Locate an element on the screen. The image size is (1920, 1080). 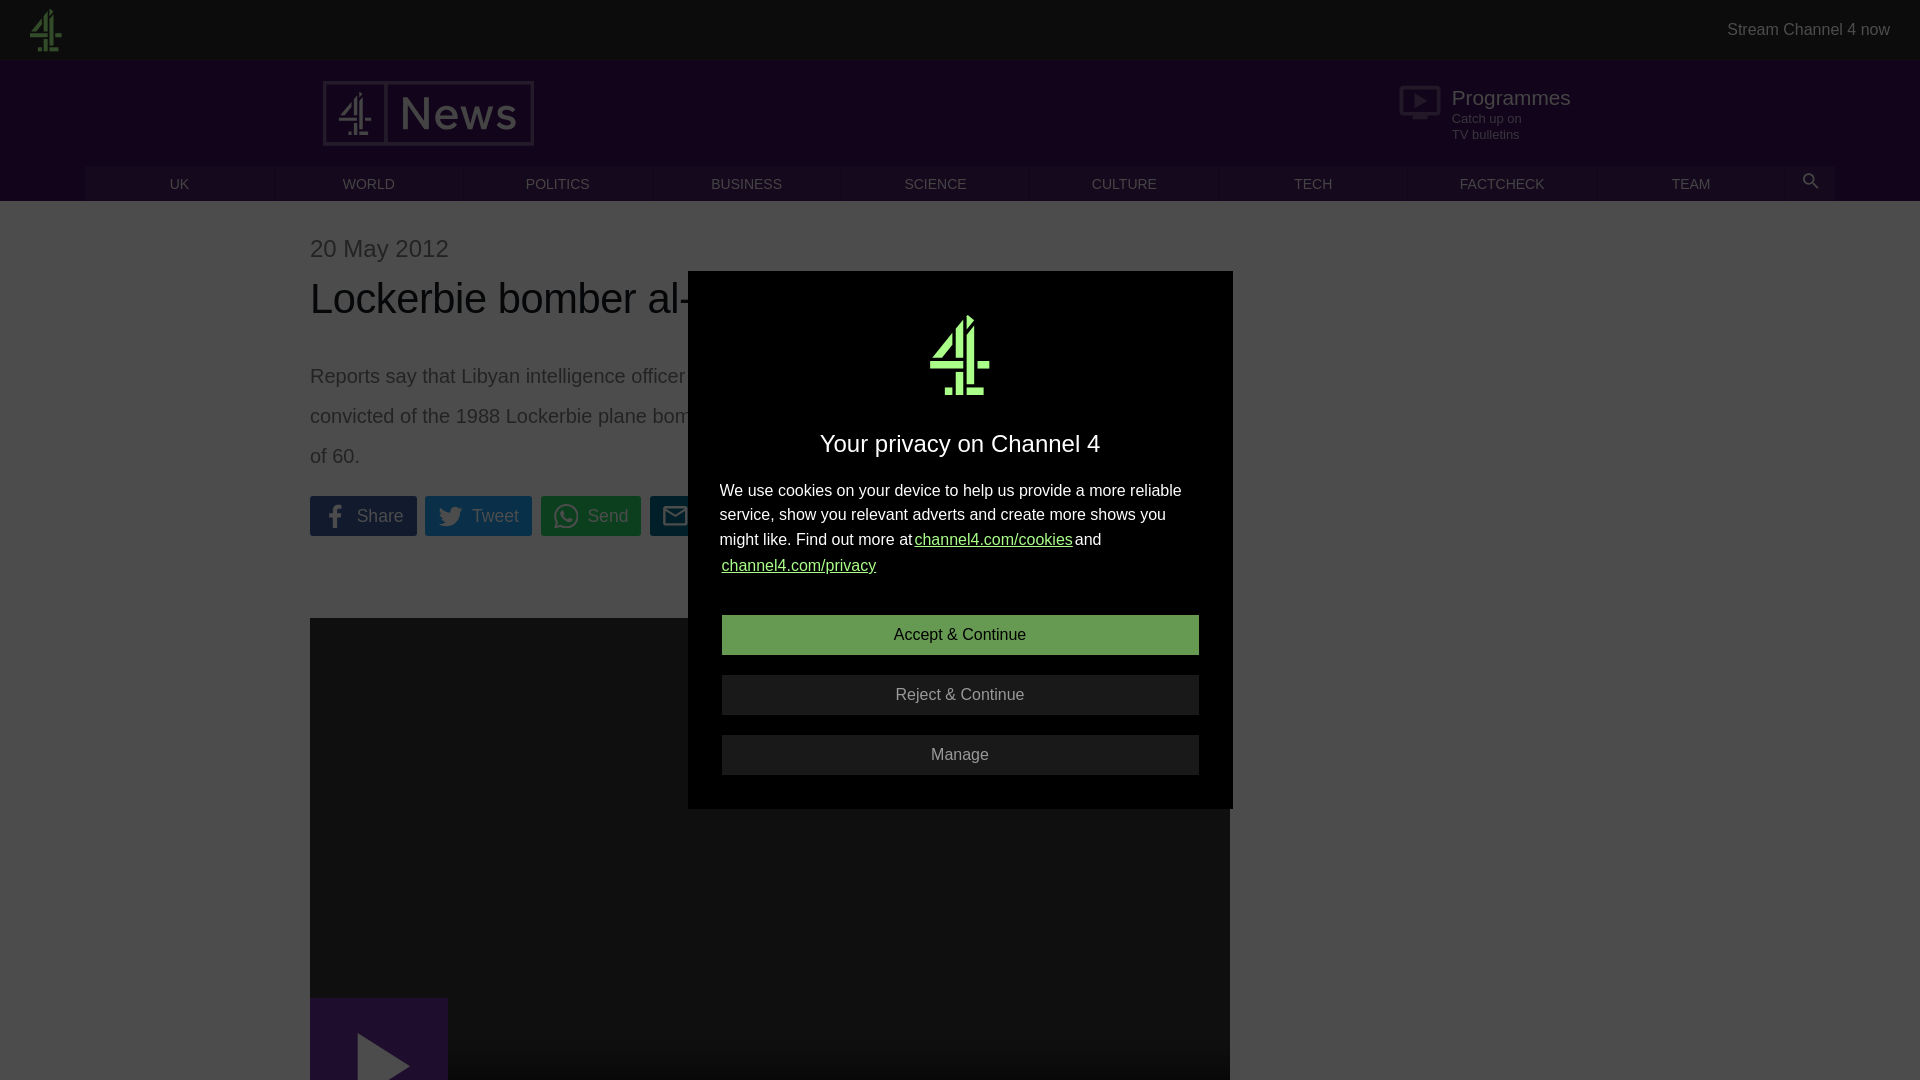
BUSINESS is located at coordinates (368, 183).